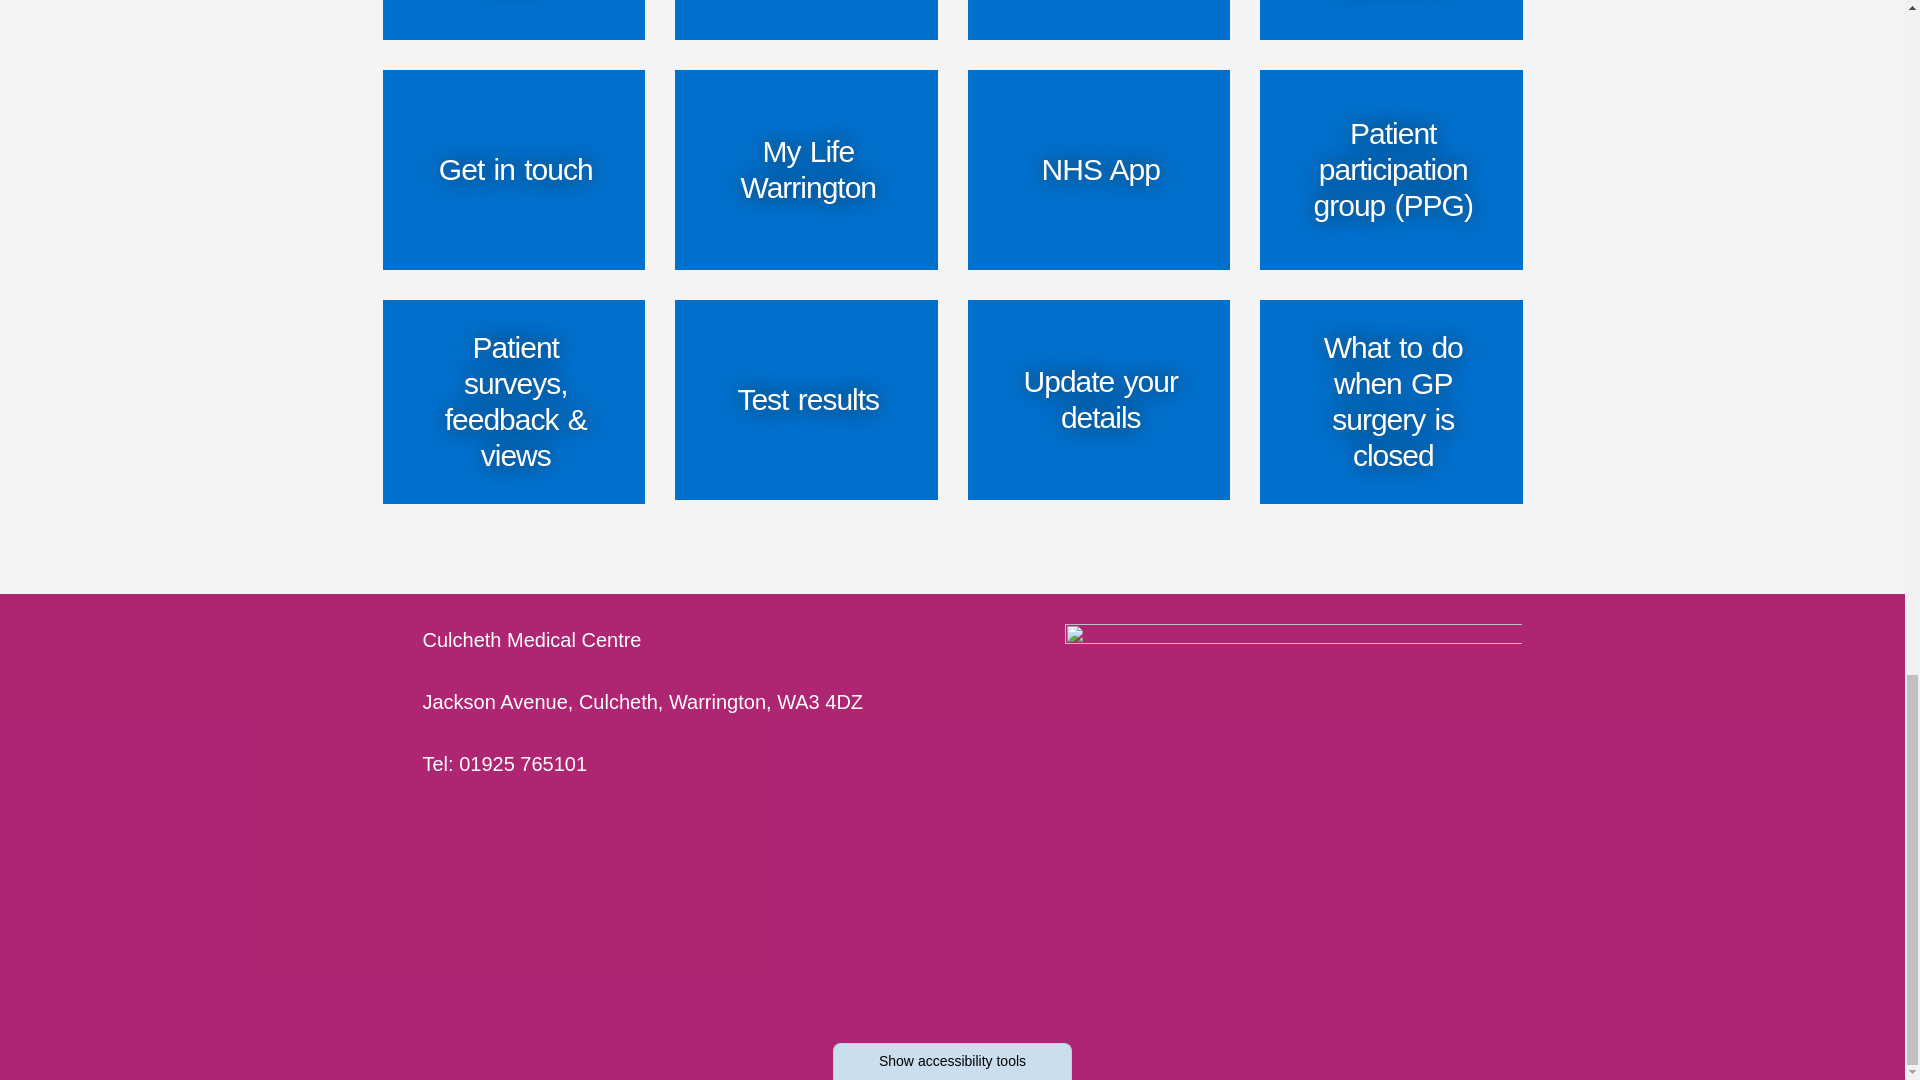  Describe the element at coordinates (806, 20) in the screenshot. I see `Carers` at that location.